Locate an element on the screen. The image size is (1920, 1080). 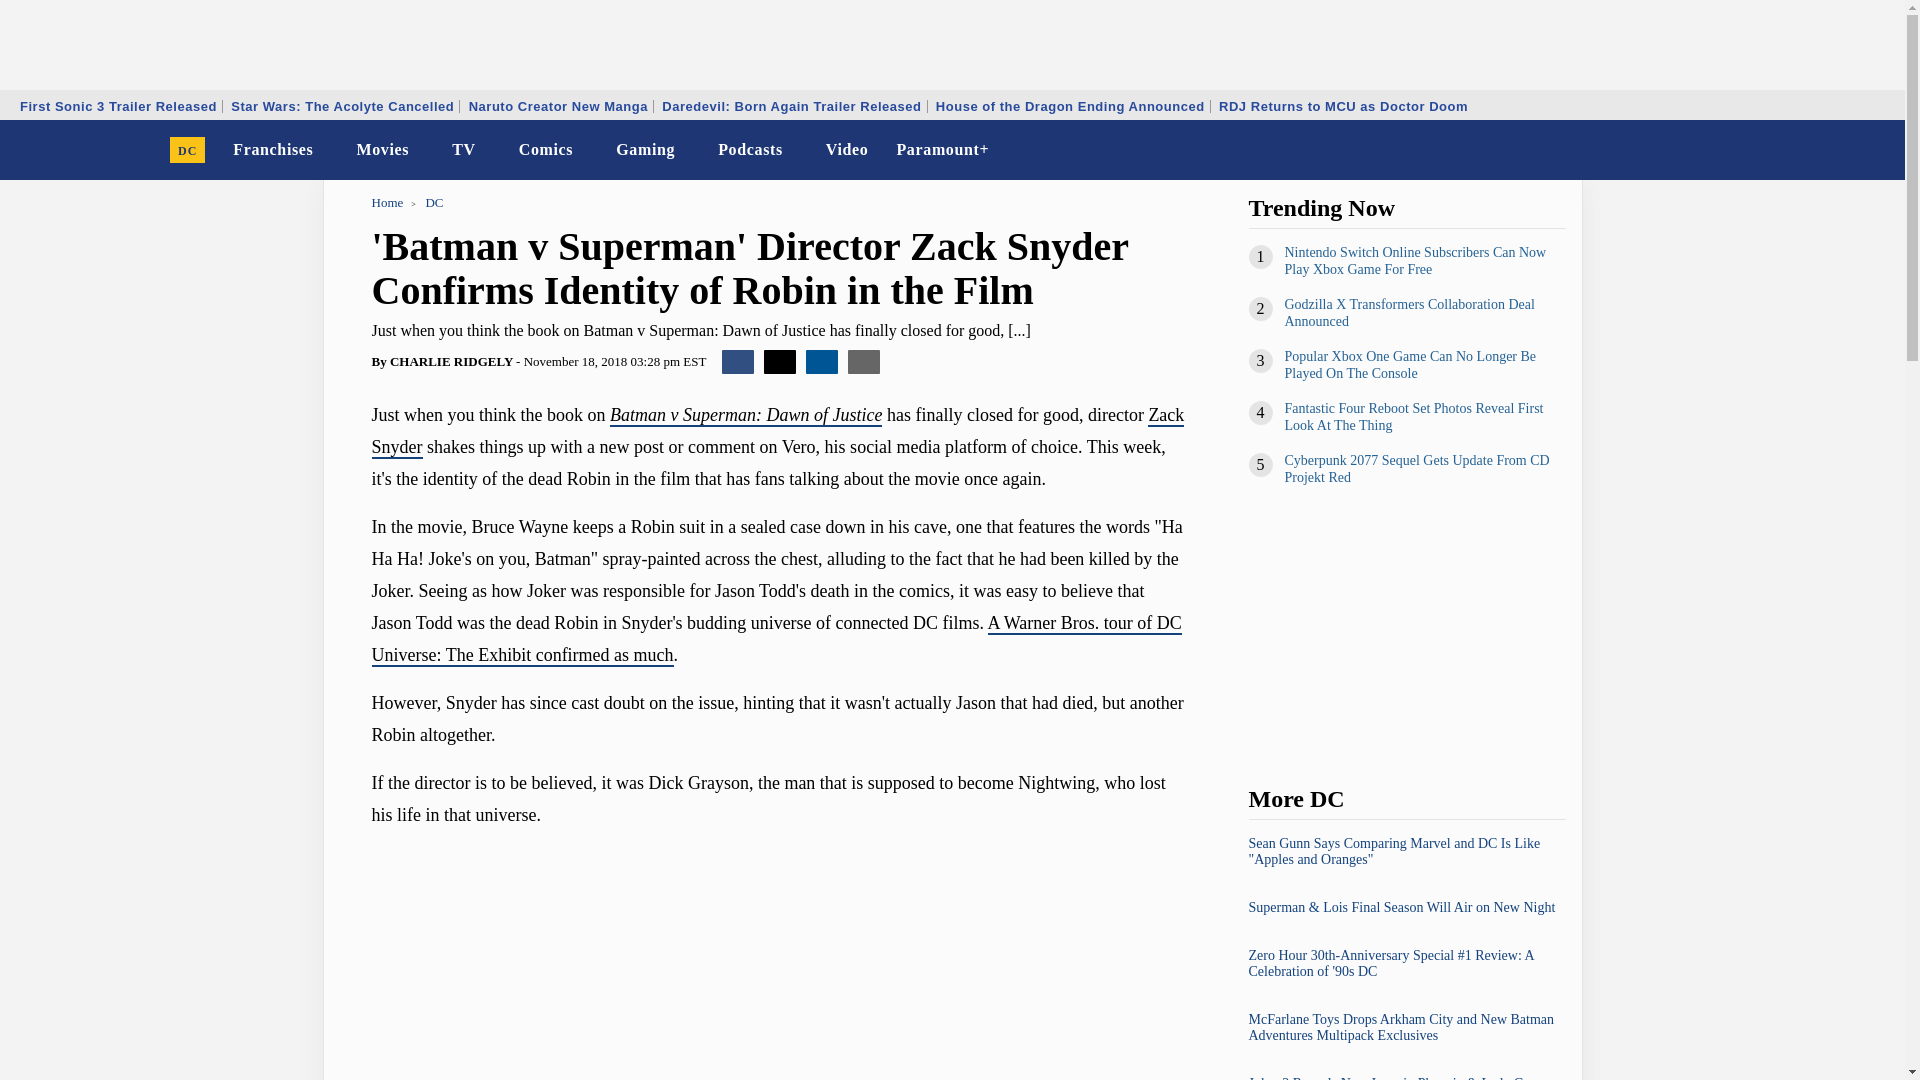
Comics is located at coordinates (546, 150).